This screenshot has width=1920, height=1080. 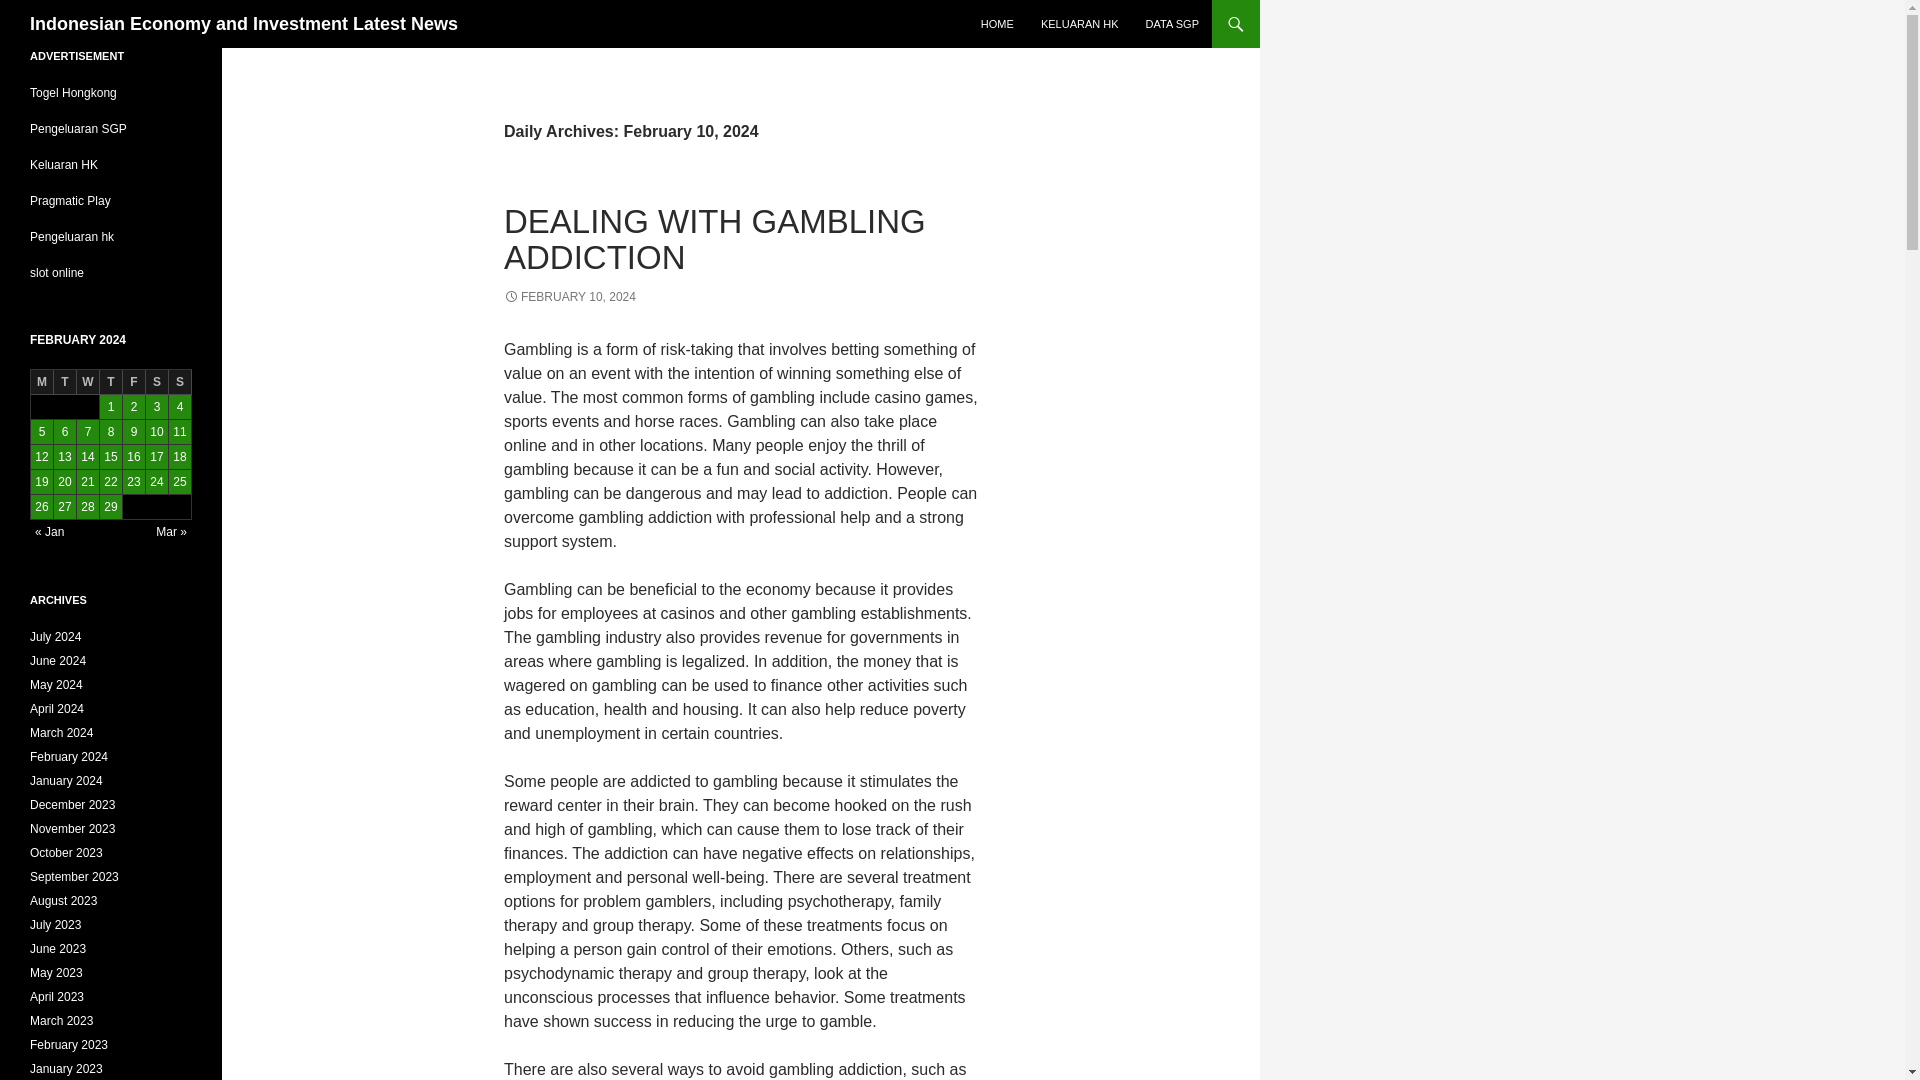 What do you see at coordinates (134, 382) in the screenshot?
I see `Friday` at bounding box center [134, 382].